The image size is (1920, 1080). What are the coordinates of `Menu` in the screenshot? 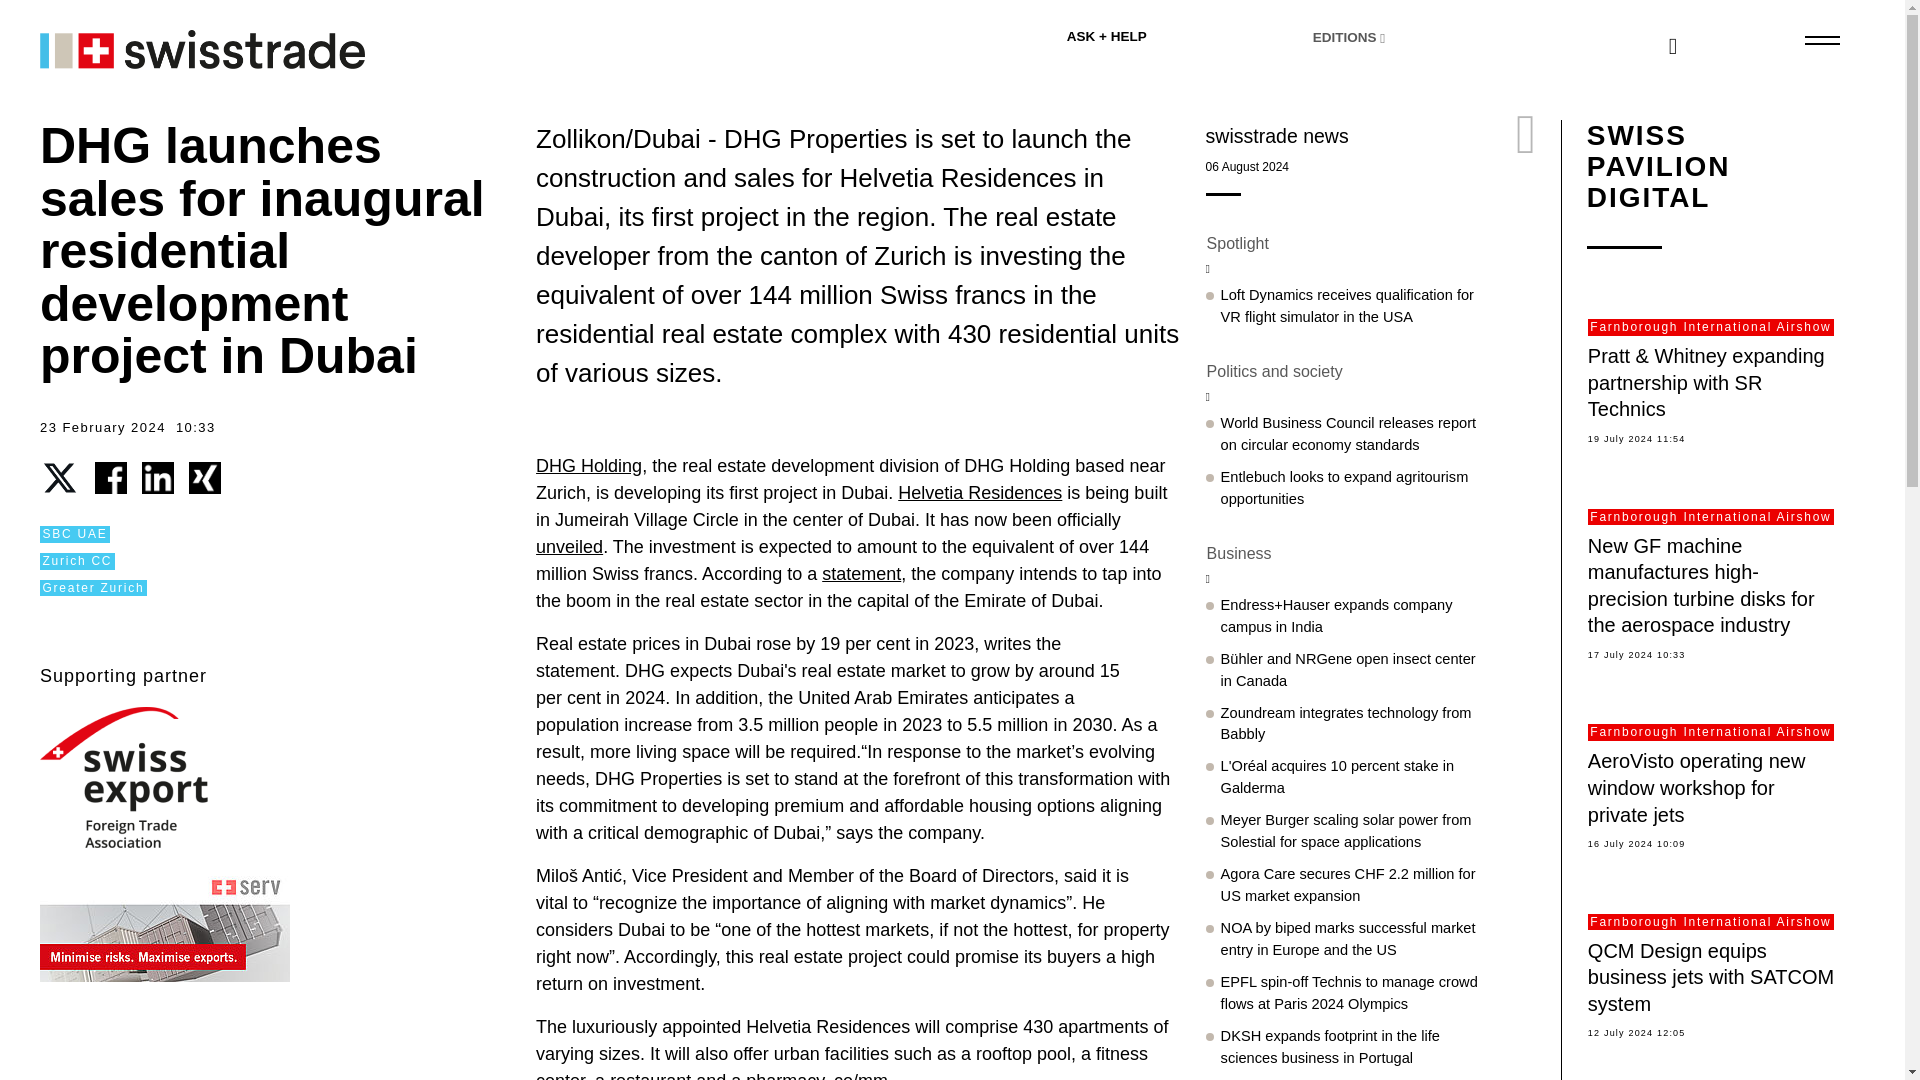 It's located at (1820, 40).